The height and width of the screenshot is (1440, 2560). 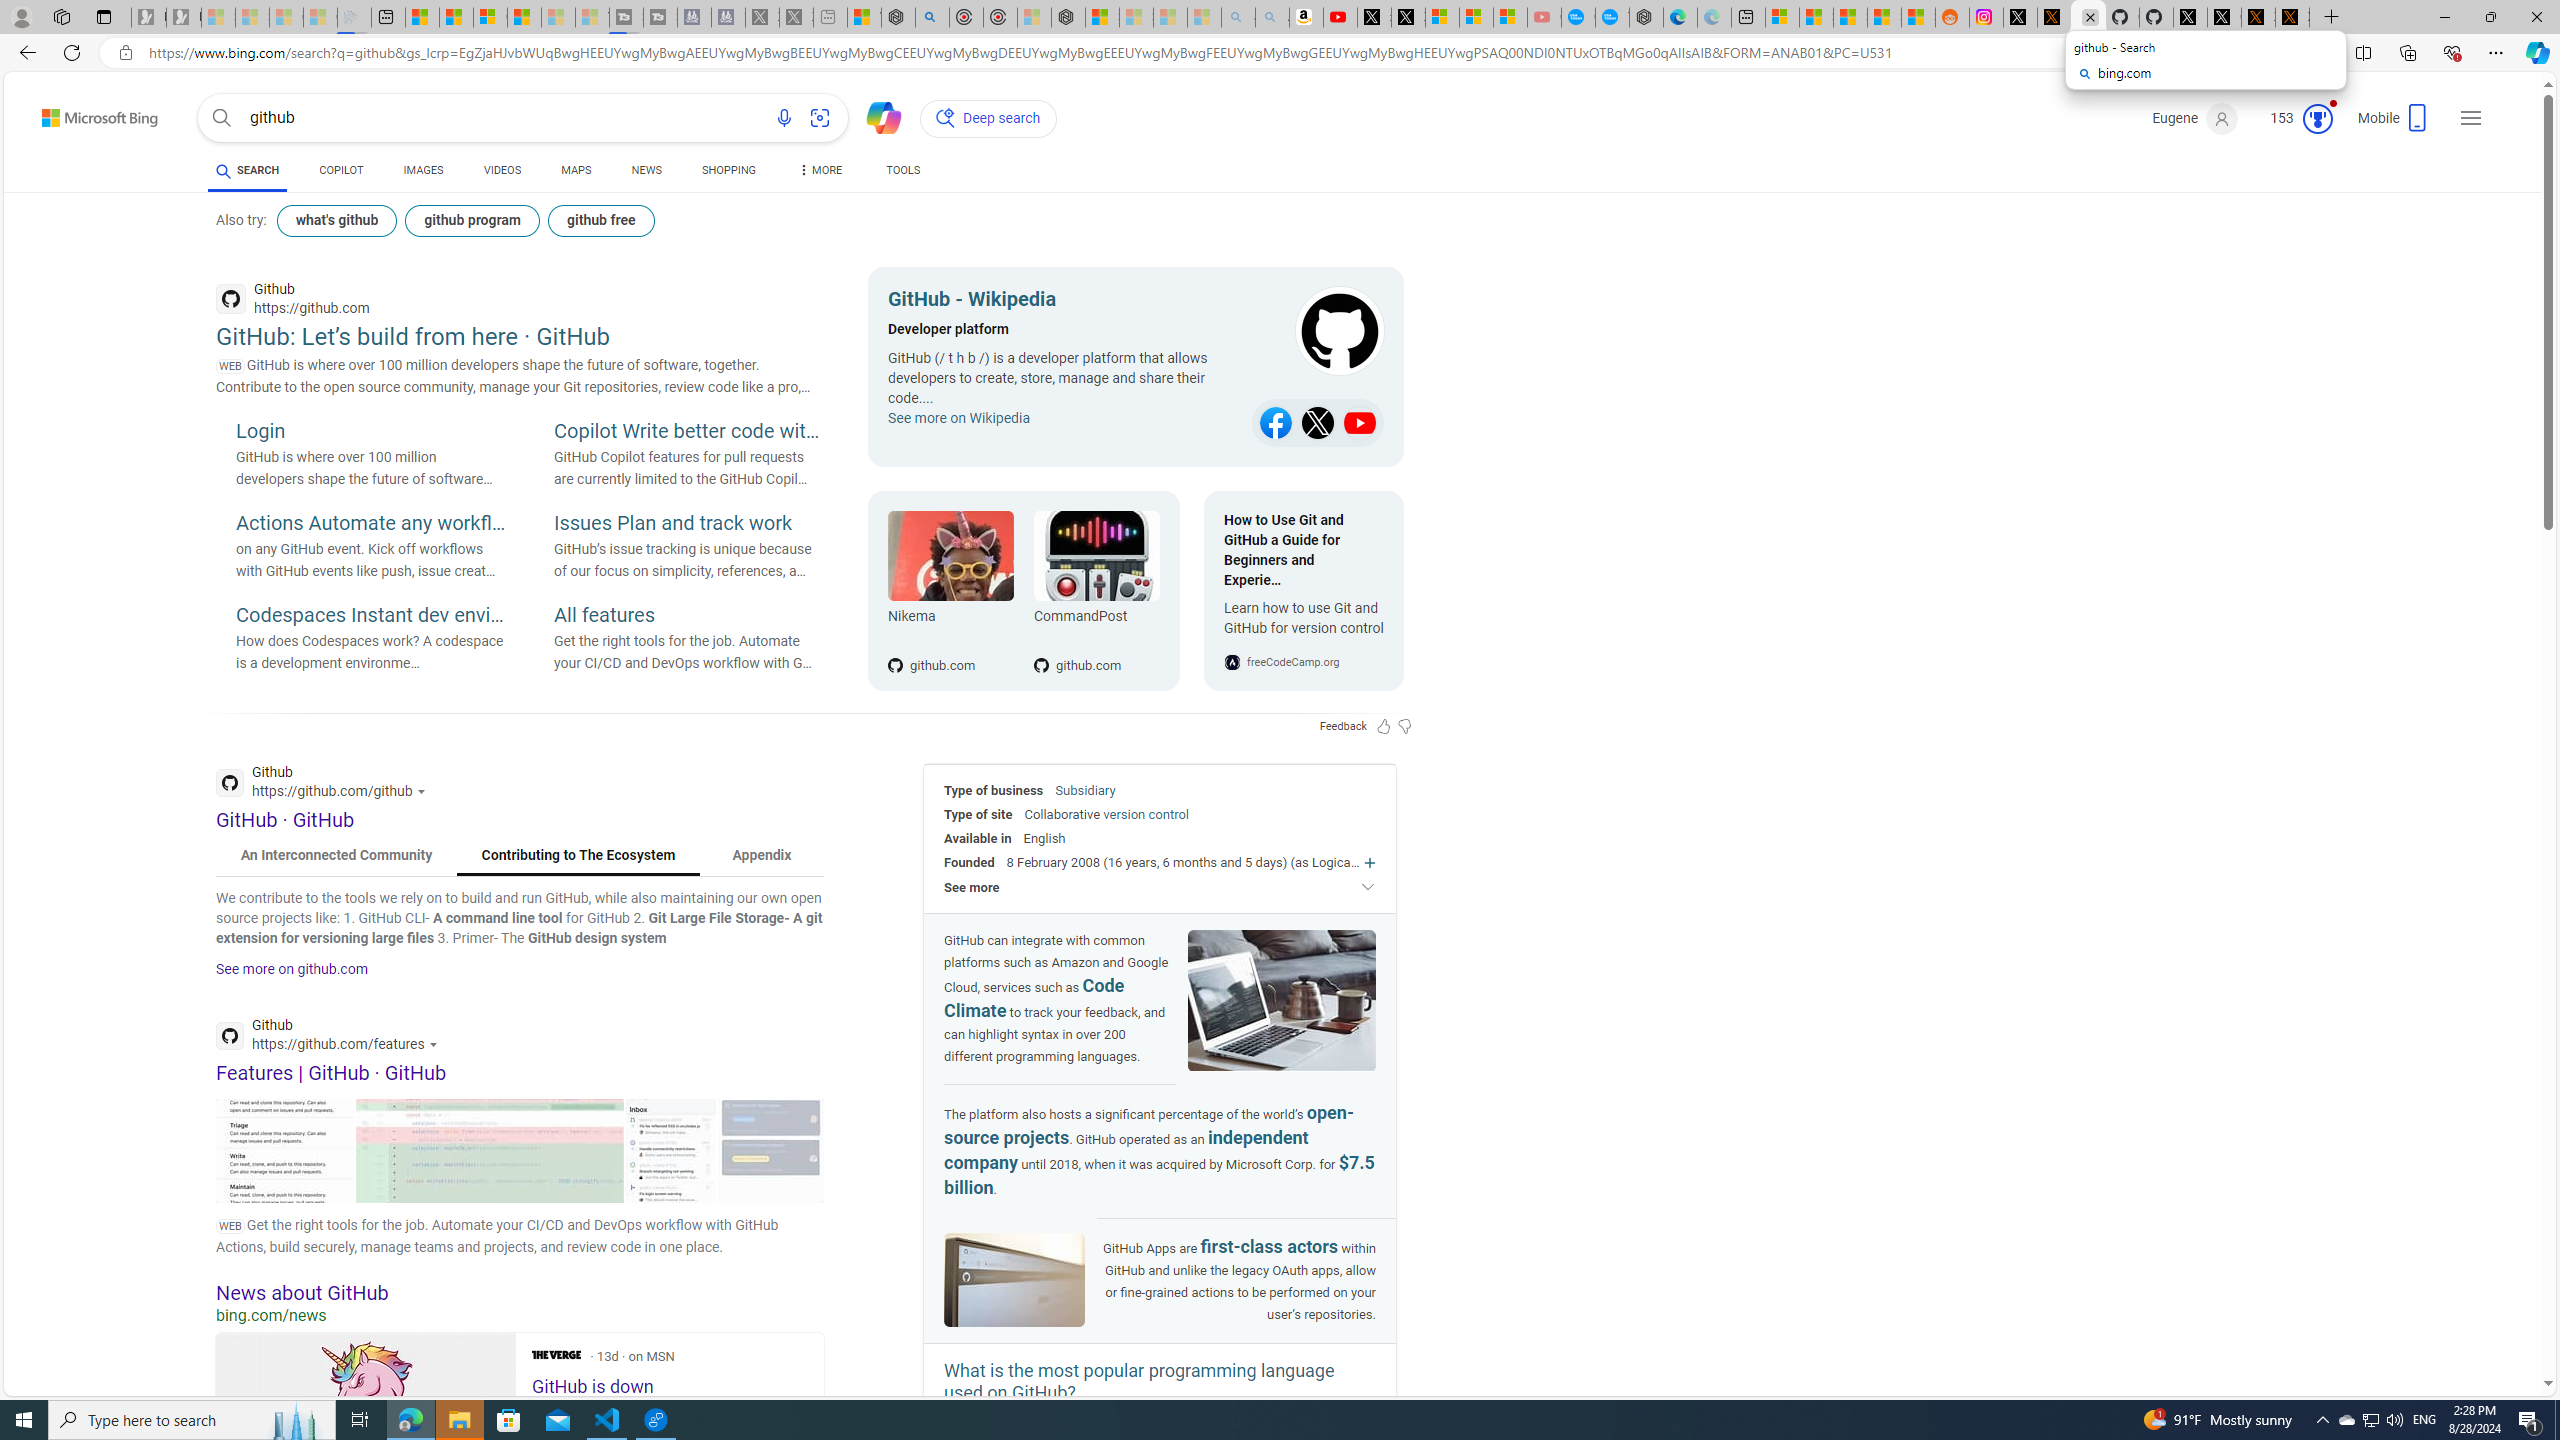 What do you see at coordinates (292, 968) in the screenshot?
I see `See more on github.com` at bounding box center [292, 968].